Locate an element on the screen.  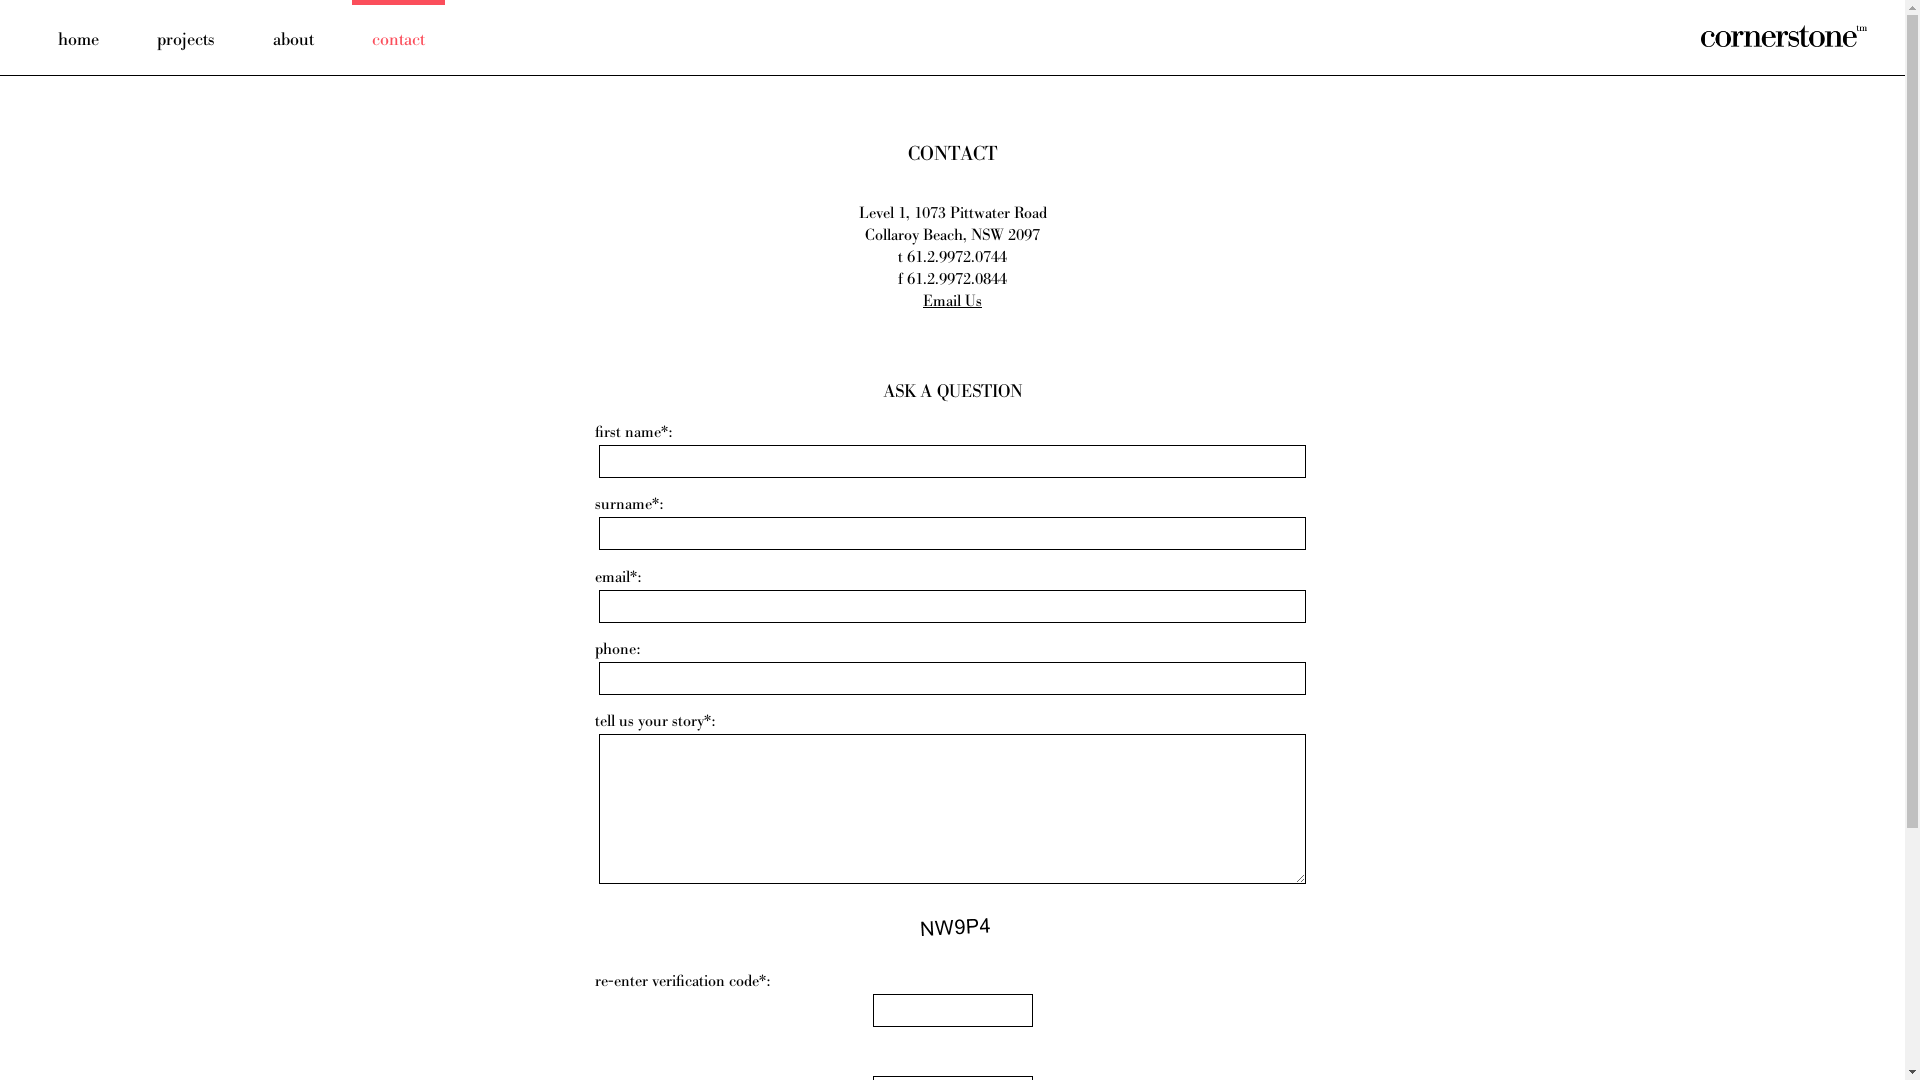
about is located at coordinates (294, 38).